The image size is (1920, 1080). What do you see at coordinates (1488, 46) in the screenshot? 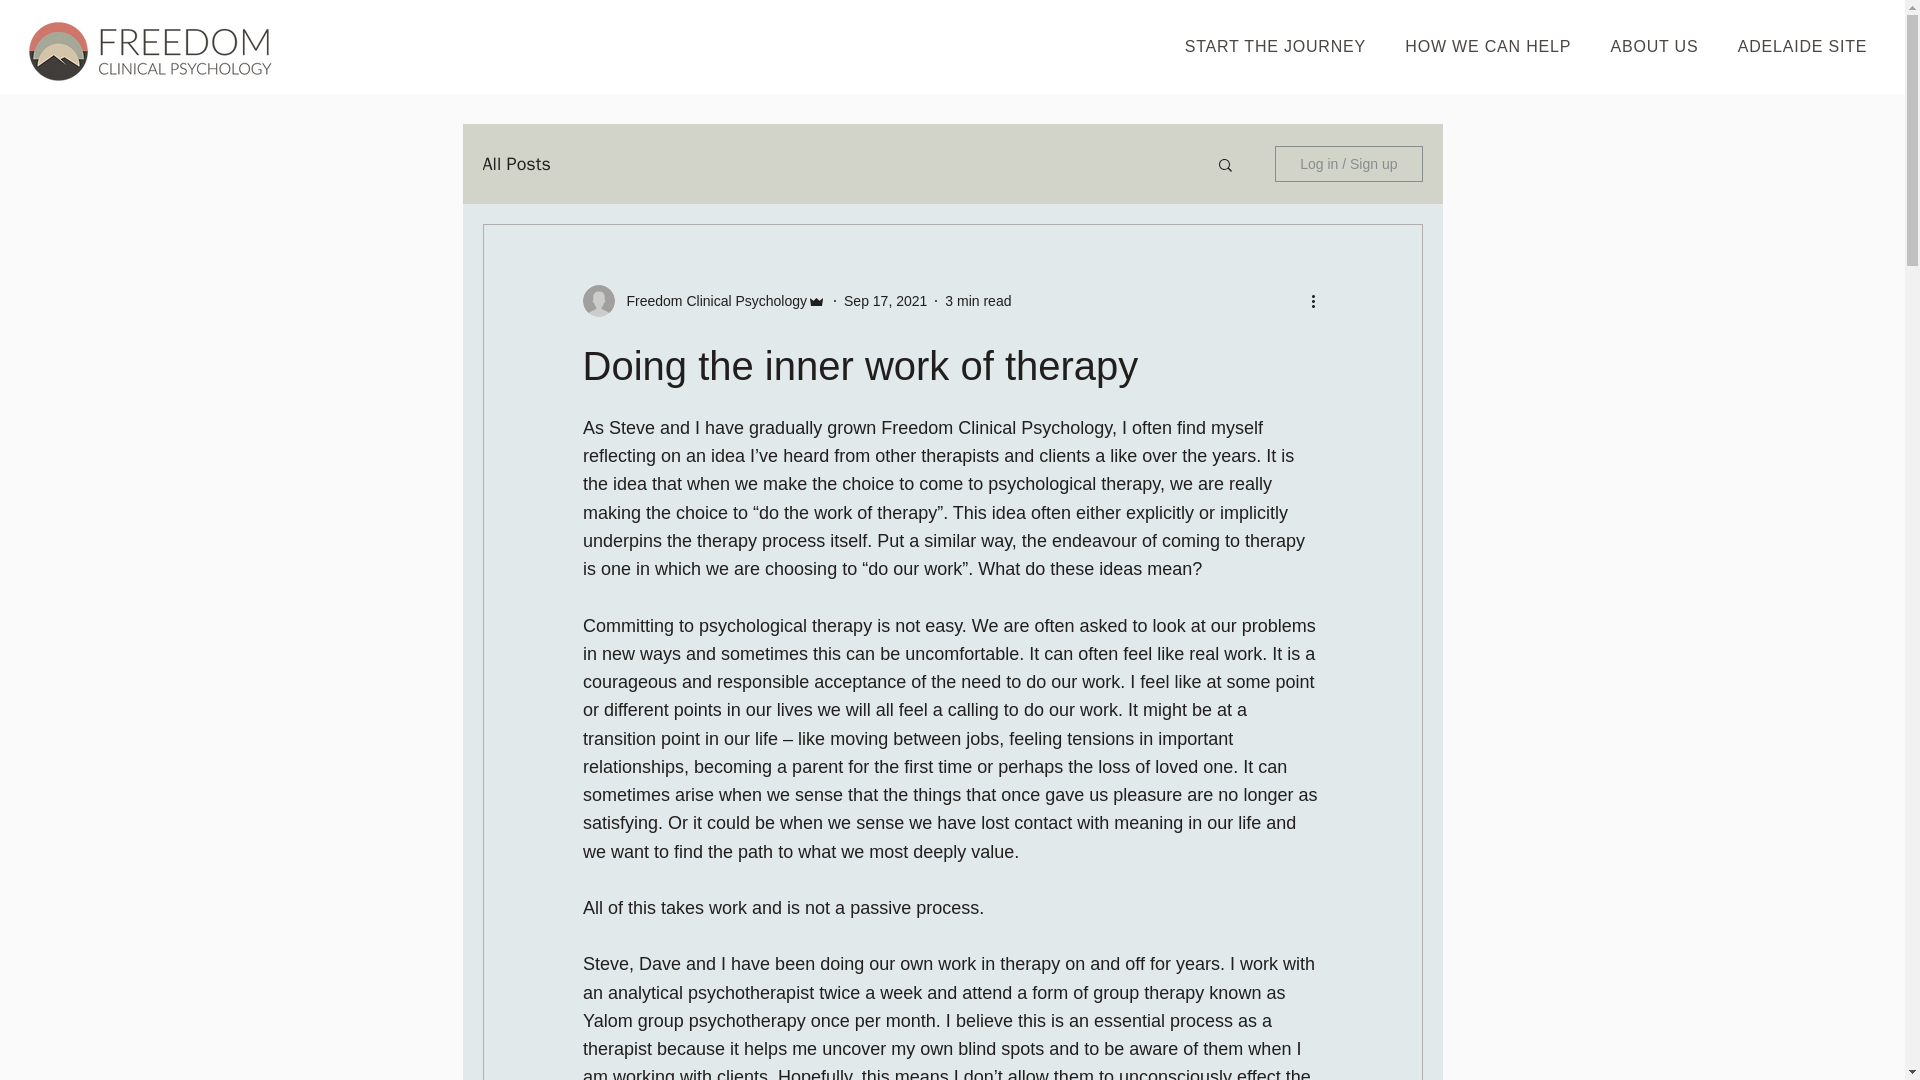
I see `HOW WE CAN HELP` at bounding box center [1488, 46].